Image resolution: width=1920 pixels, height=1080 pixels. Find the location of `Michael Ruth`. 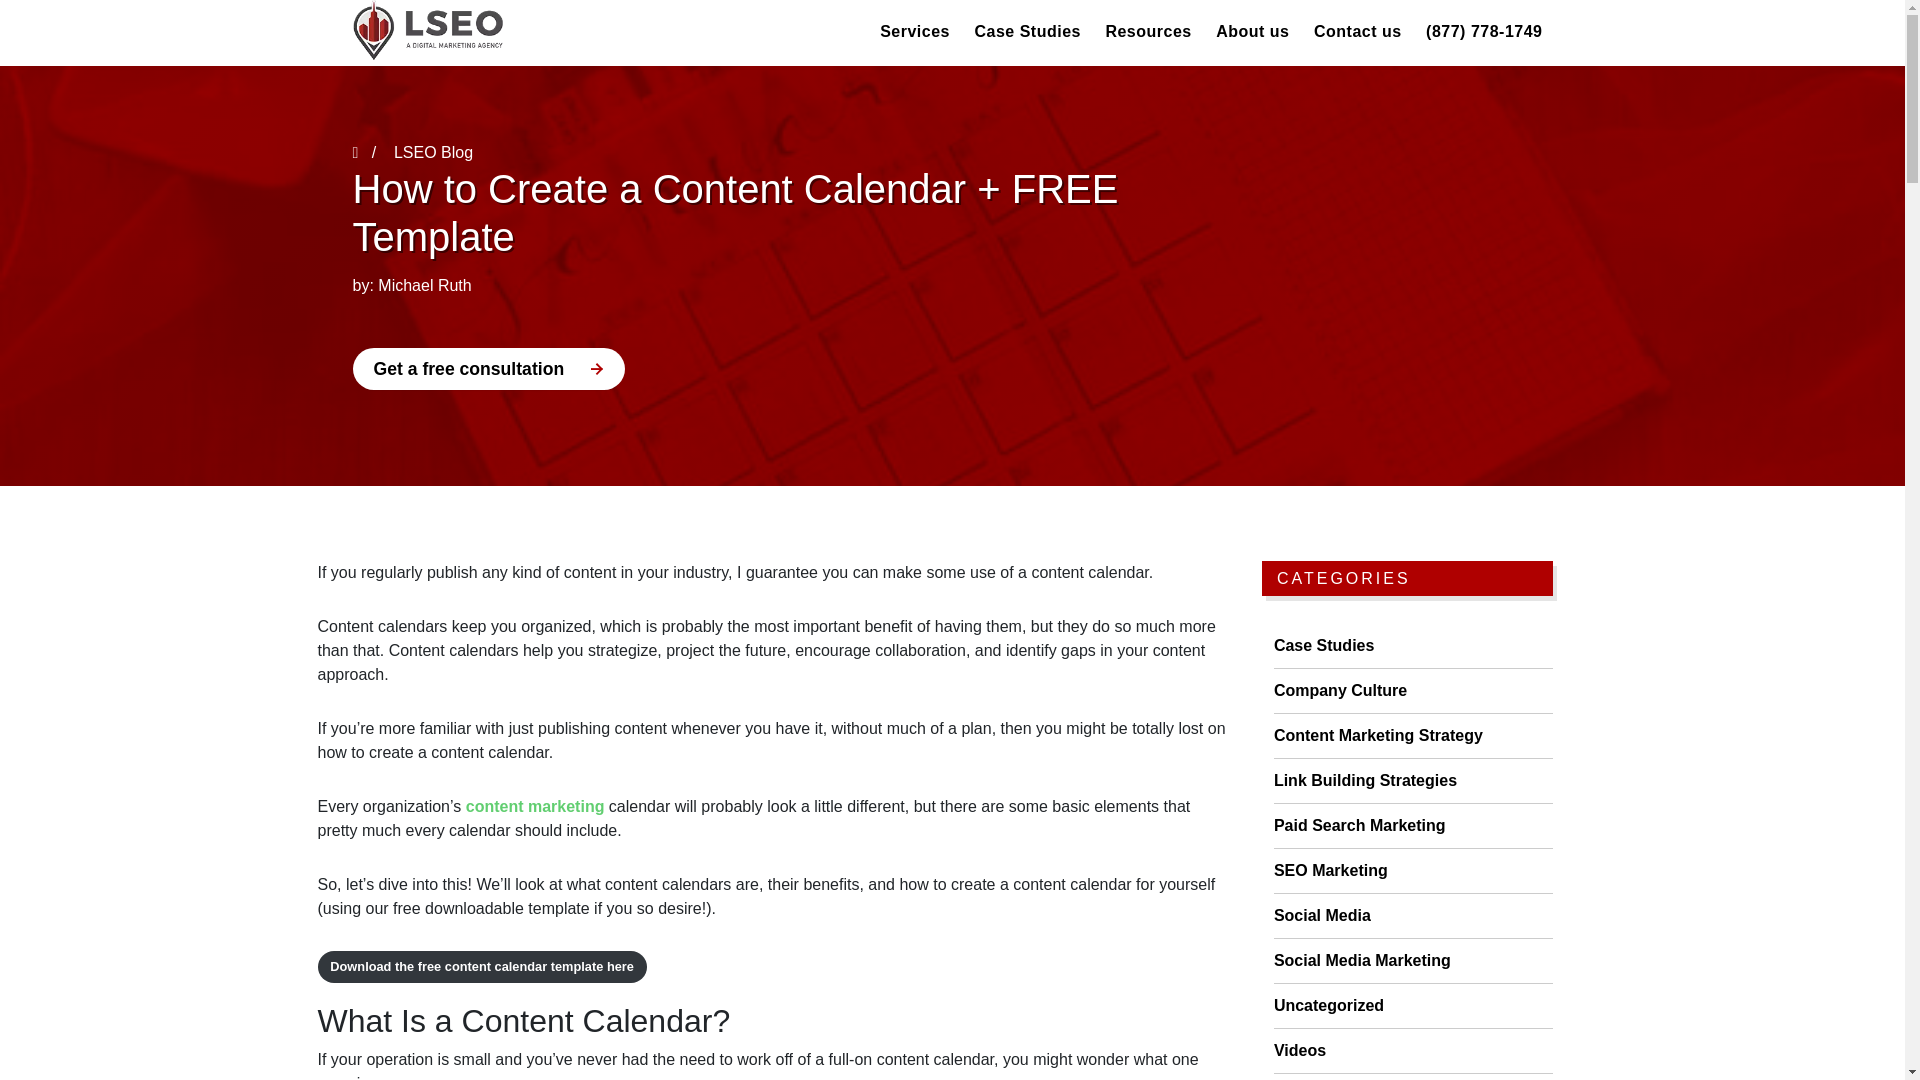

Michael Ruth is located at coordinates (424, 284).